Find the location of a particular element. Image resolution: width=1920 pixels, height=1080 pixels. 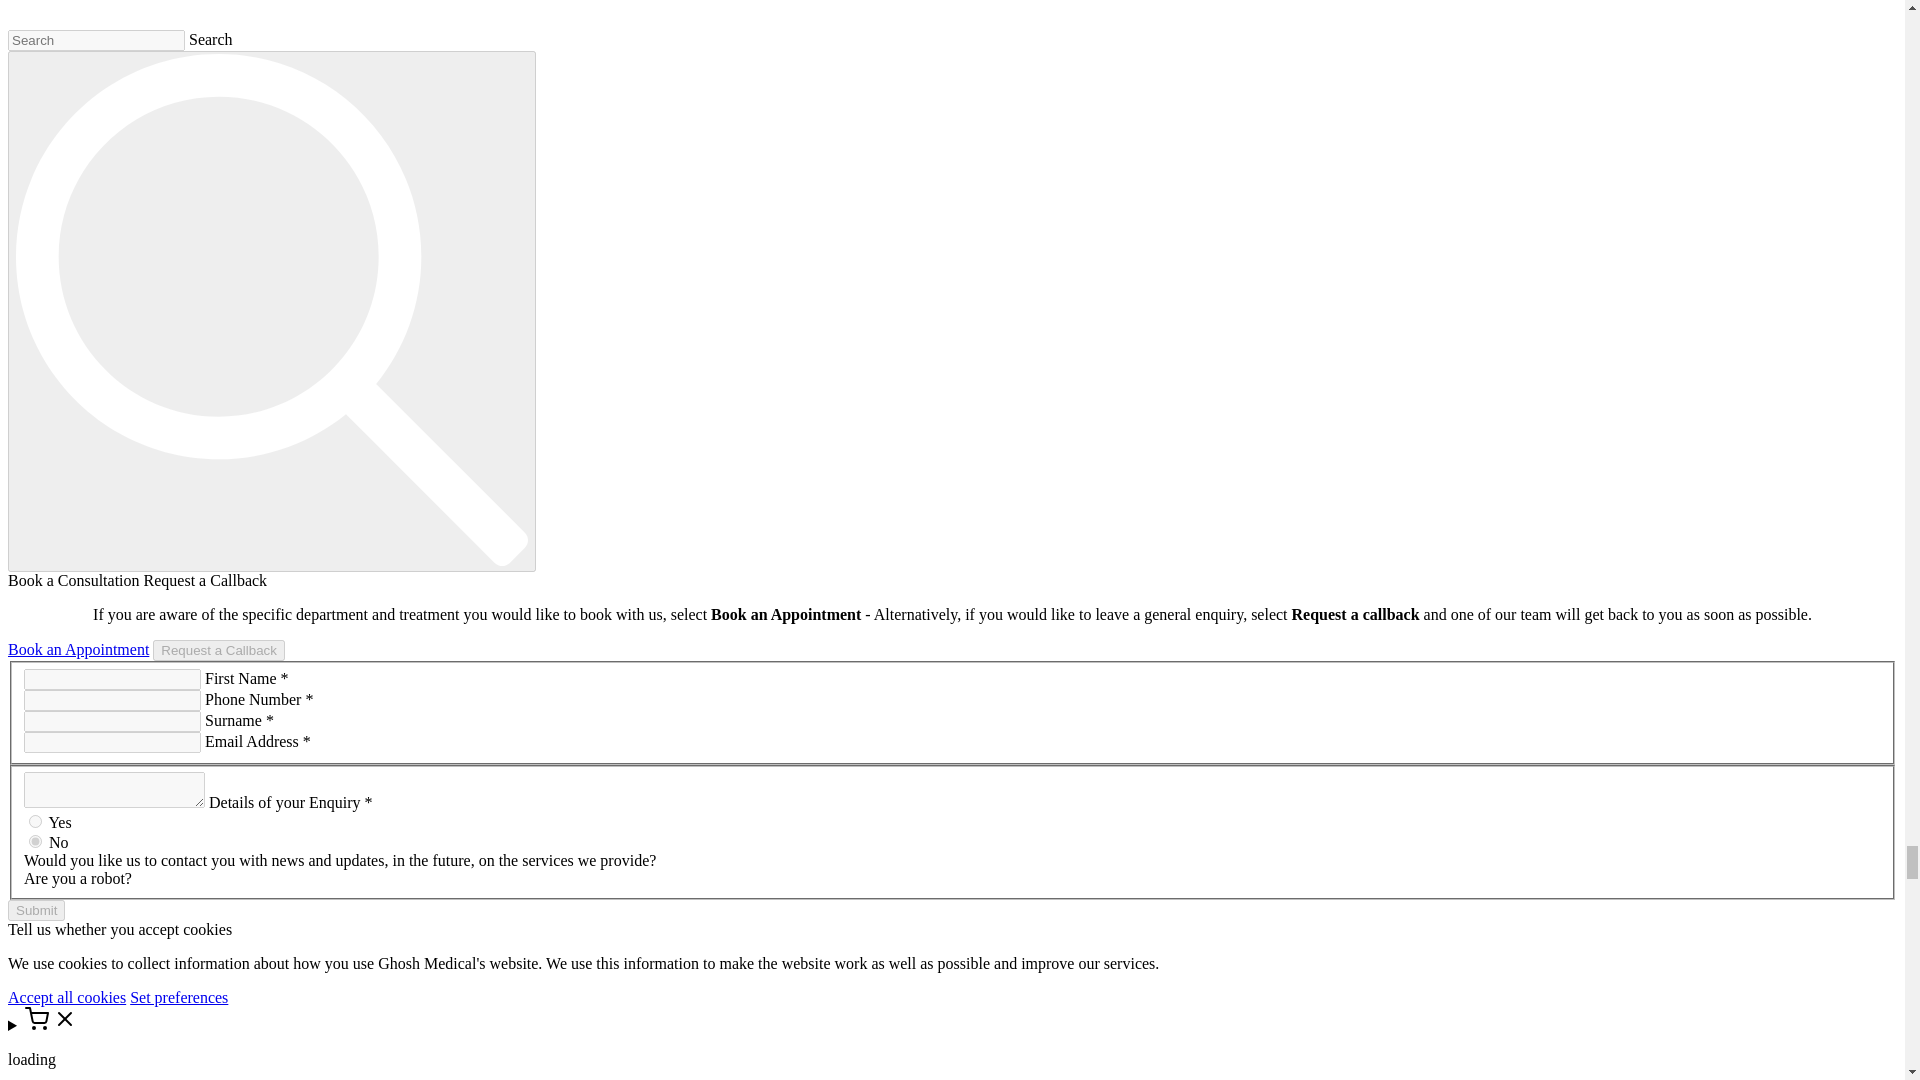

No is located at coordinates (35, 840).